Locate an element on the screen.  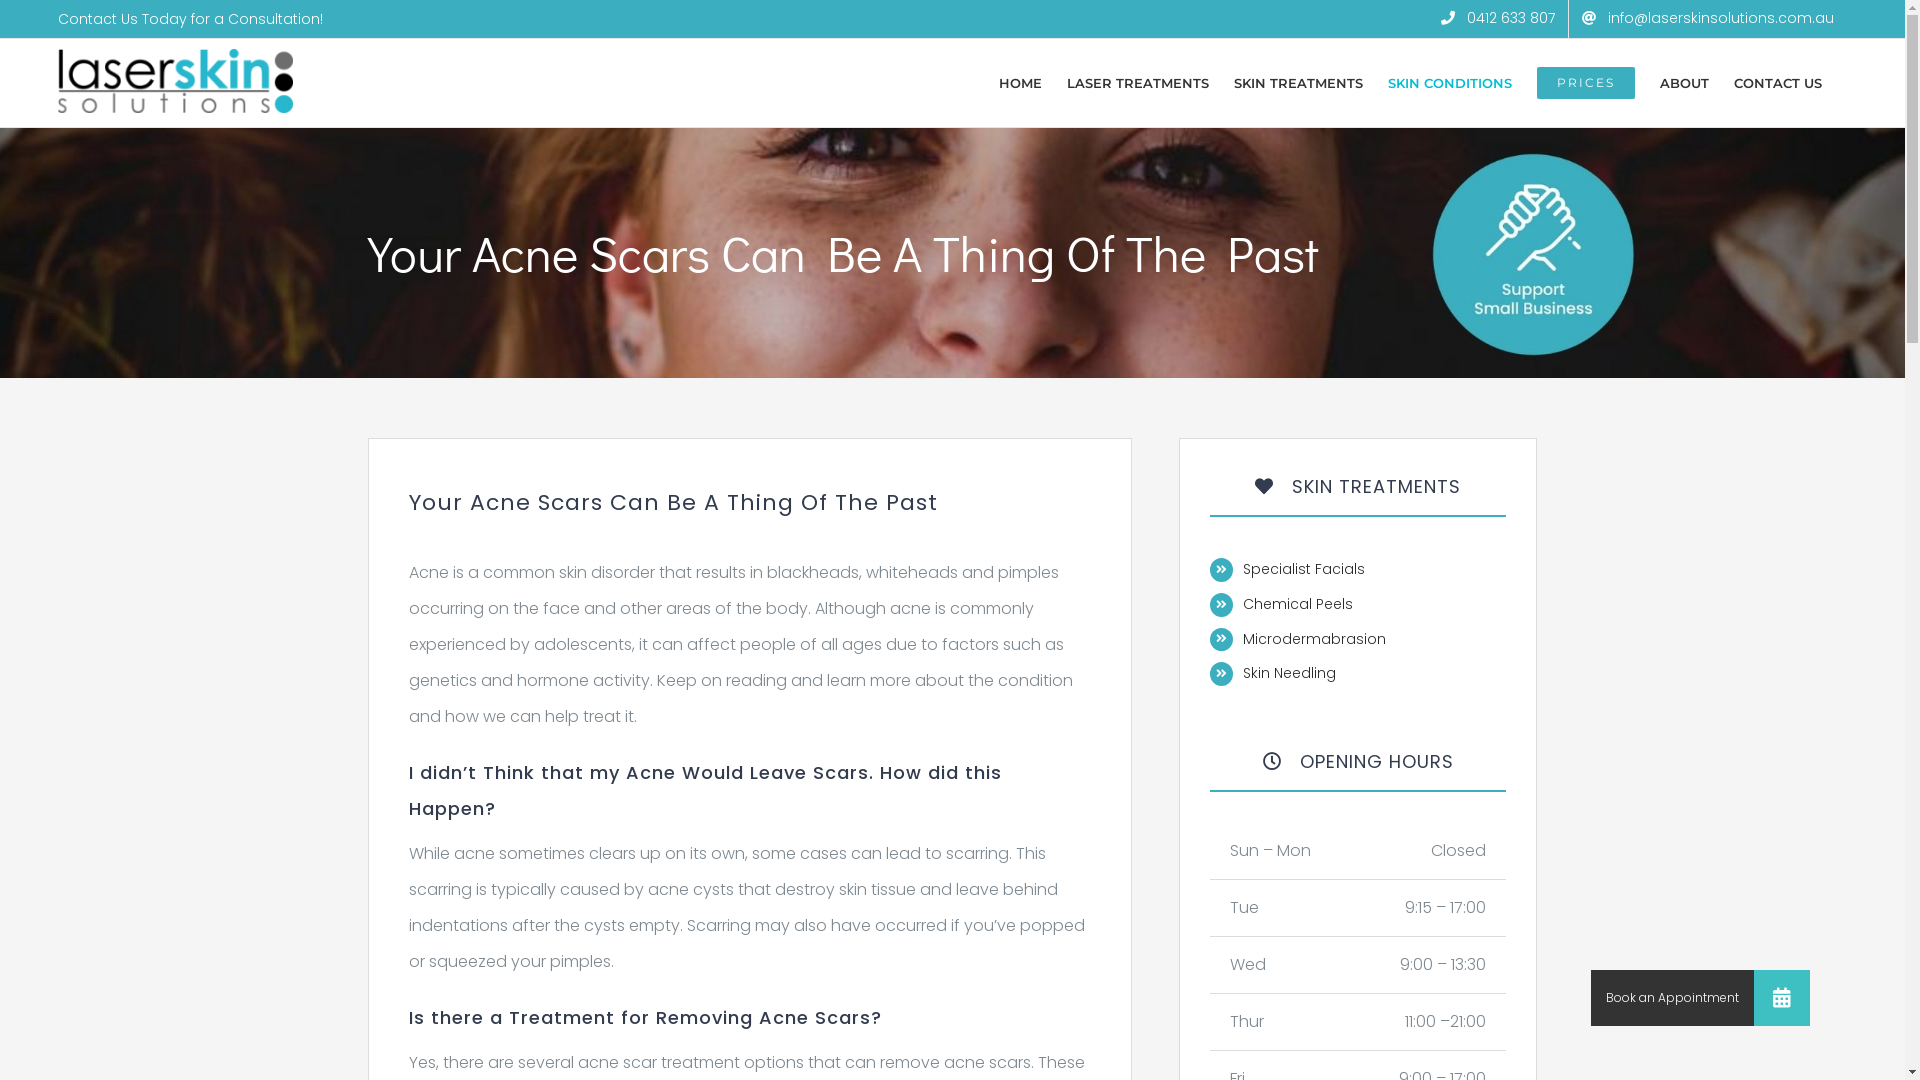
Book an Appointment is located at coordinates (1782, 998).